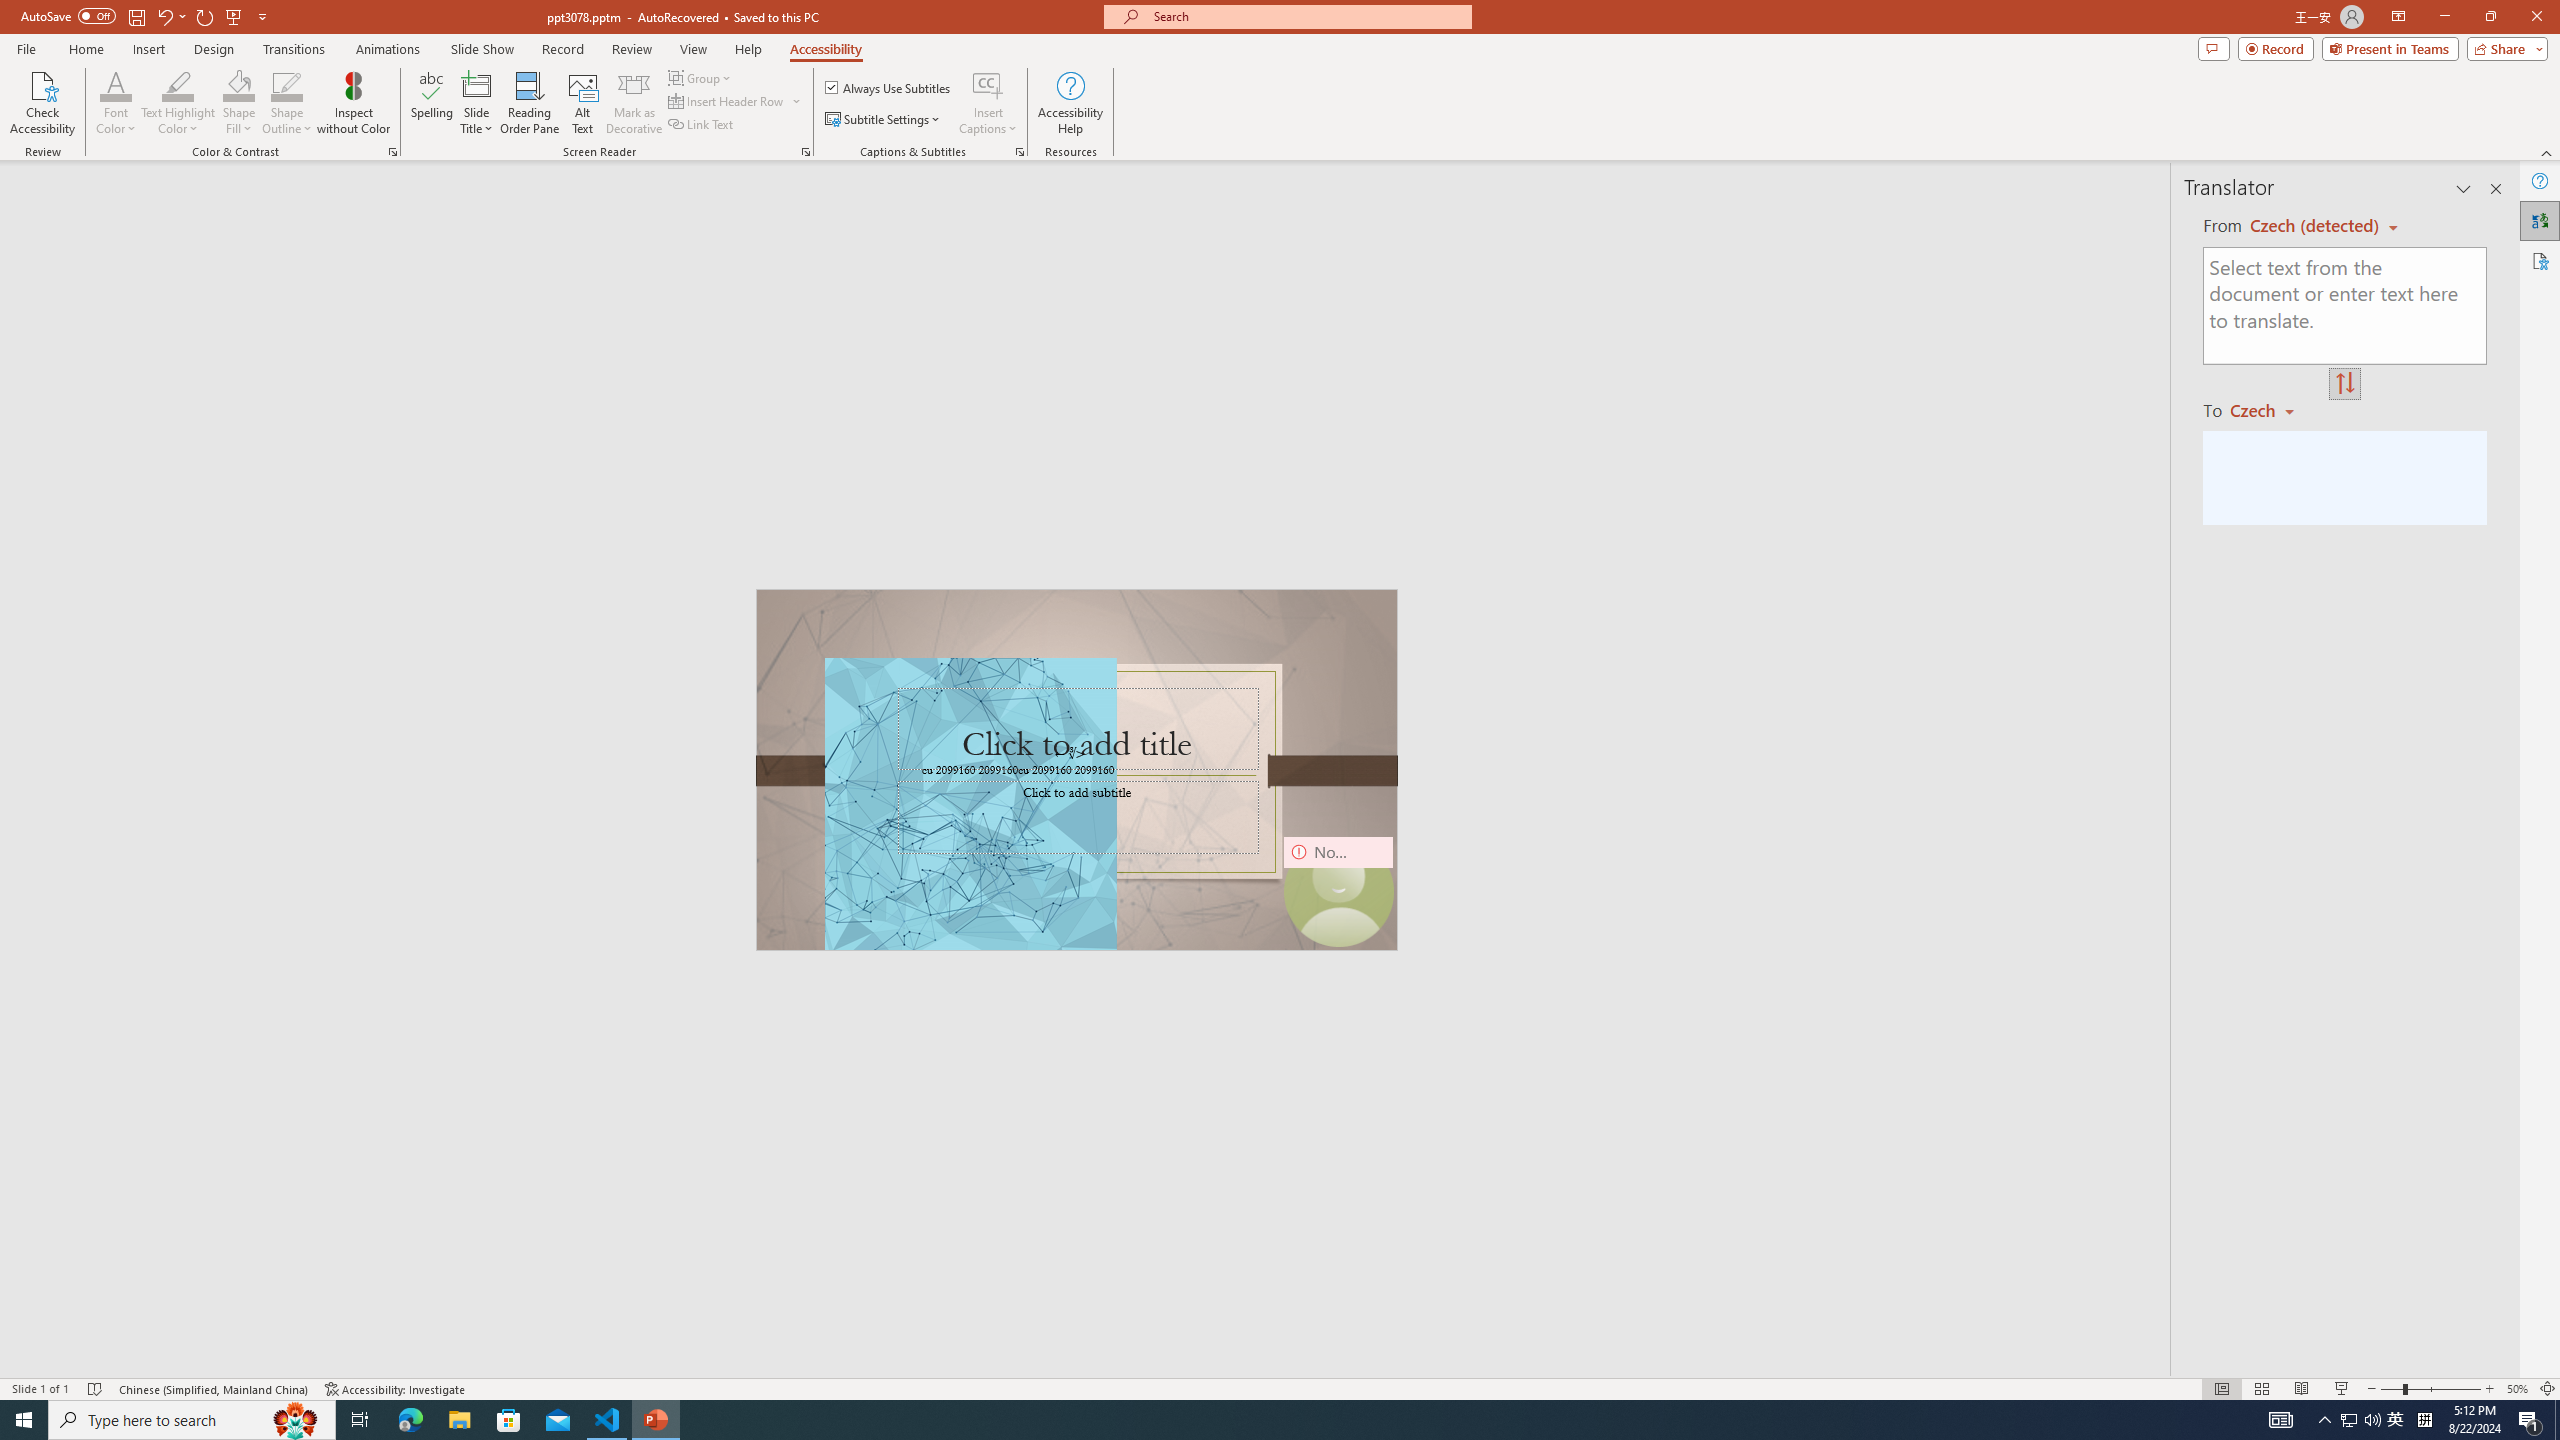  I want to click on Inspect without Color, so click(354, 103).